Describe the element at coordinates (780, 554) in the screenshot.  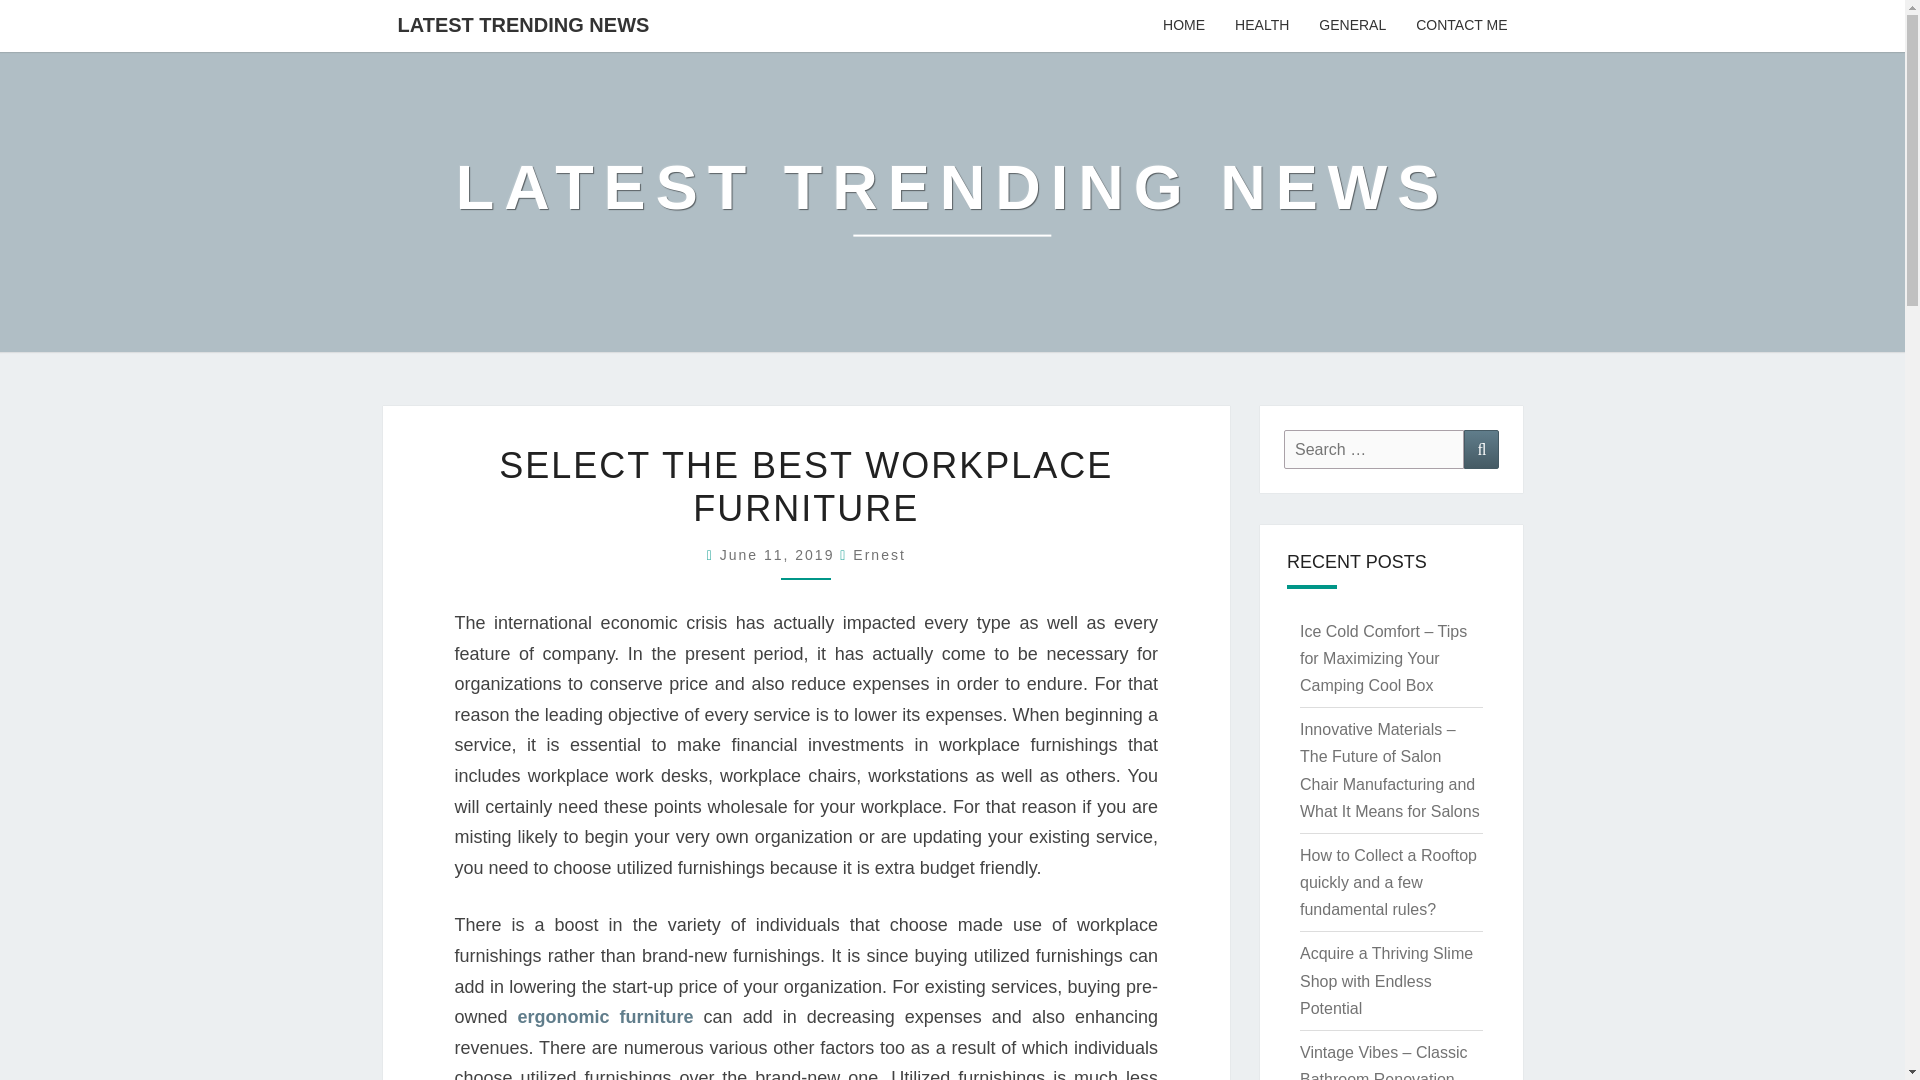
I see `June 11, 2019` at that location.